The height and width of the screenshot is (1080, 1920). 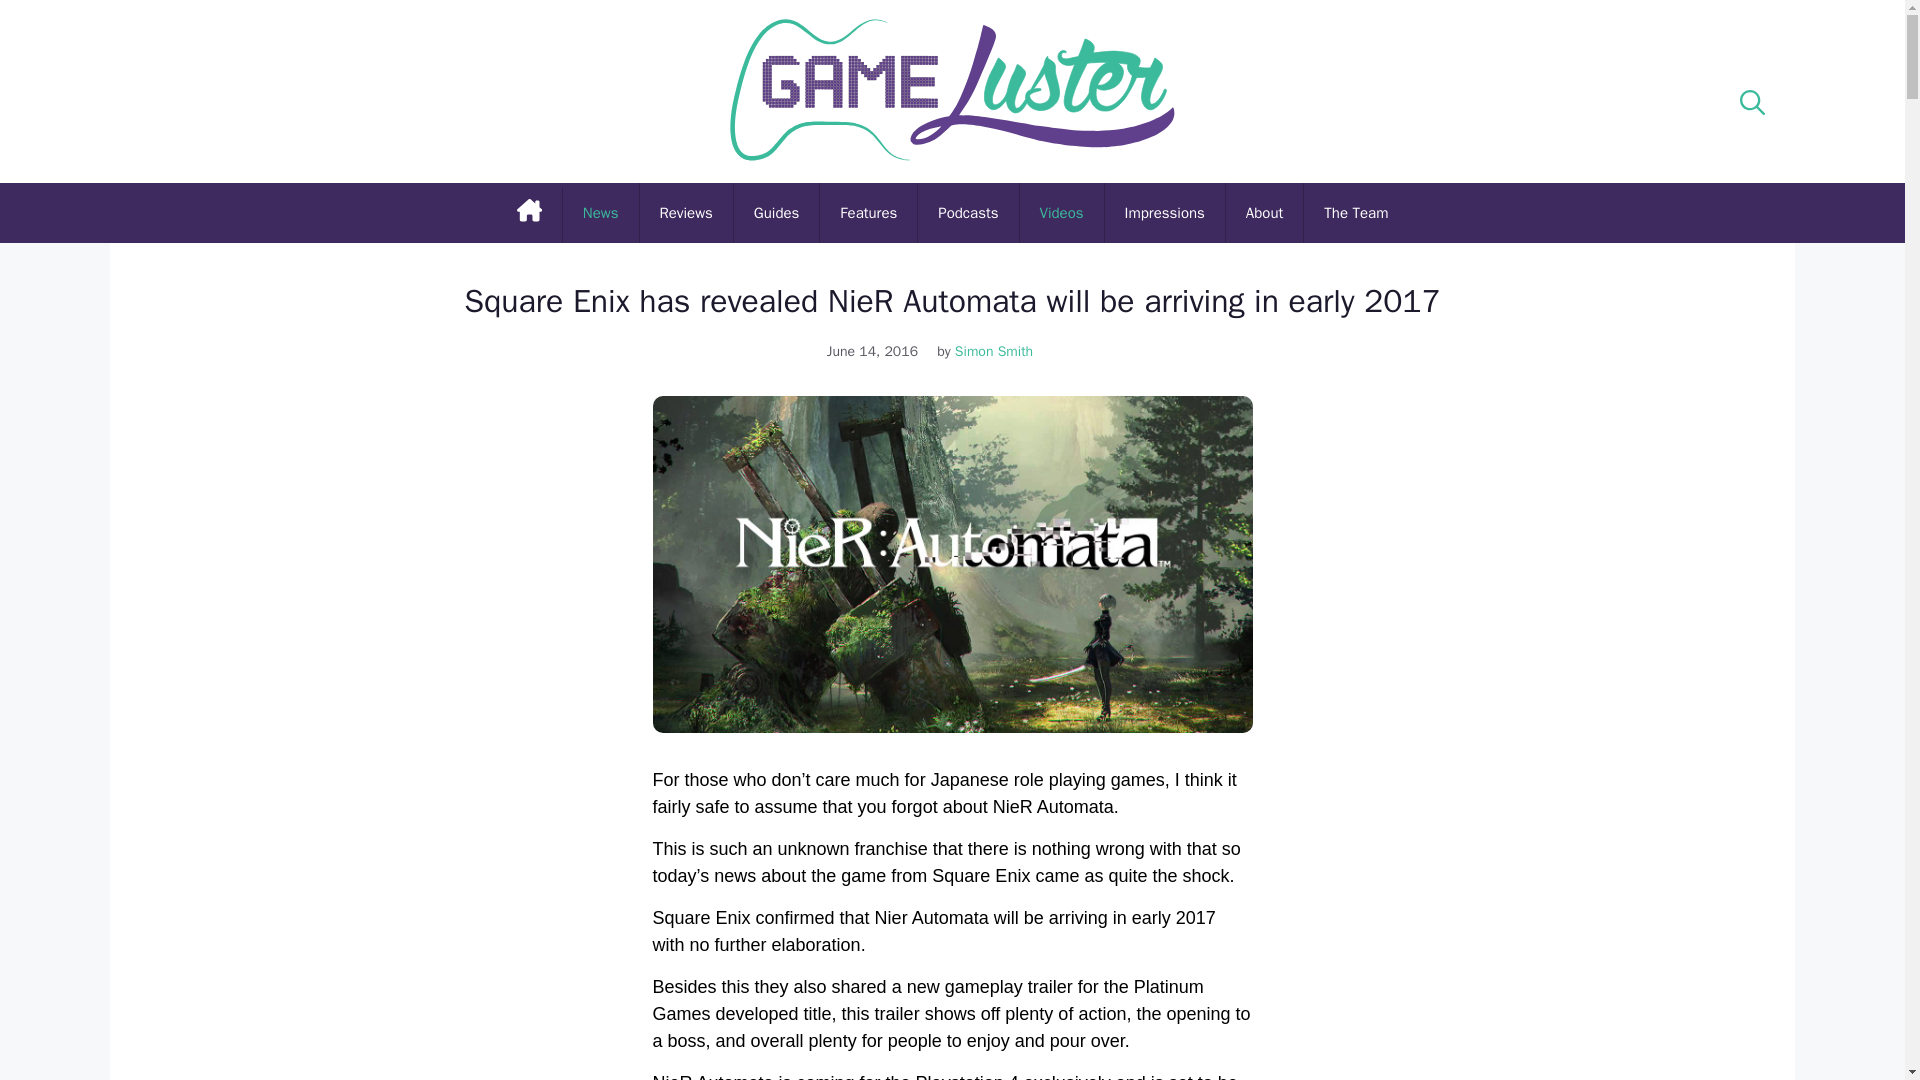 I want to click on Podcasts, so click(x=967, y=212).